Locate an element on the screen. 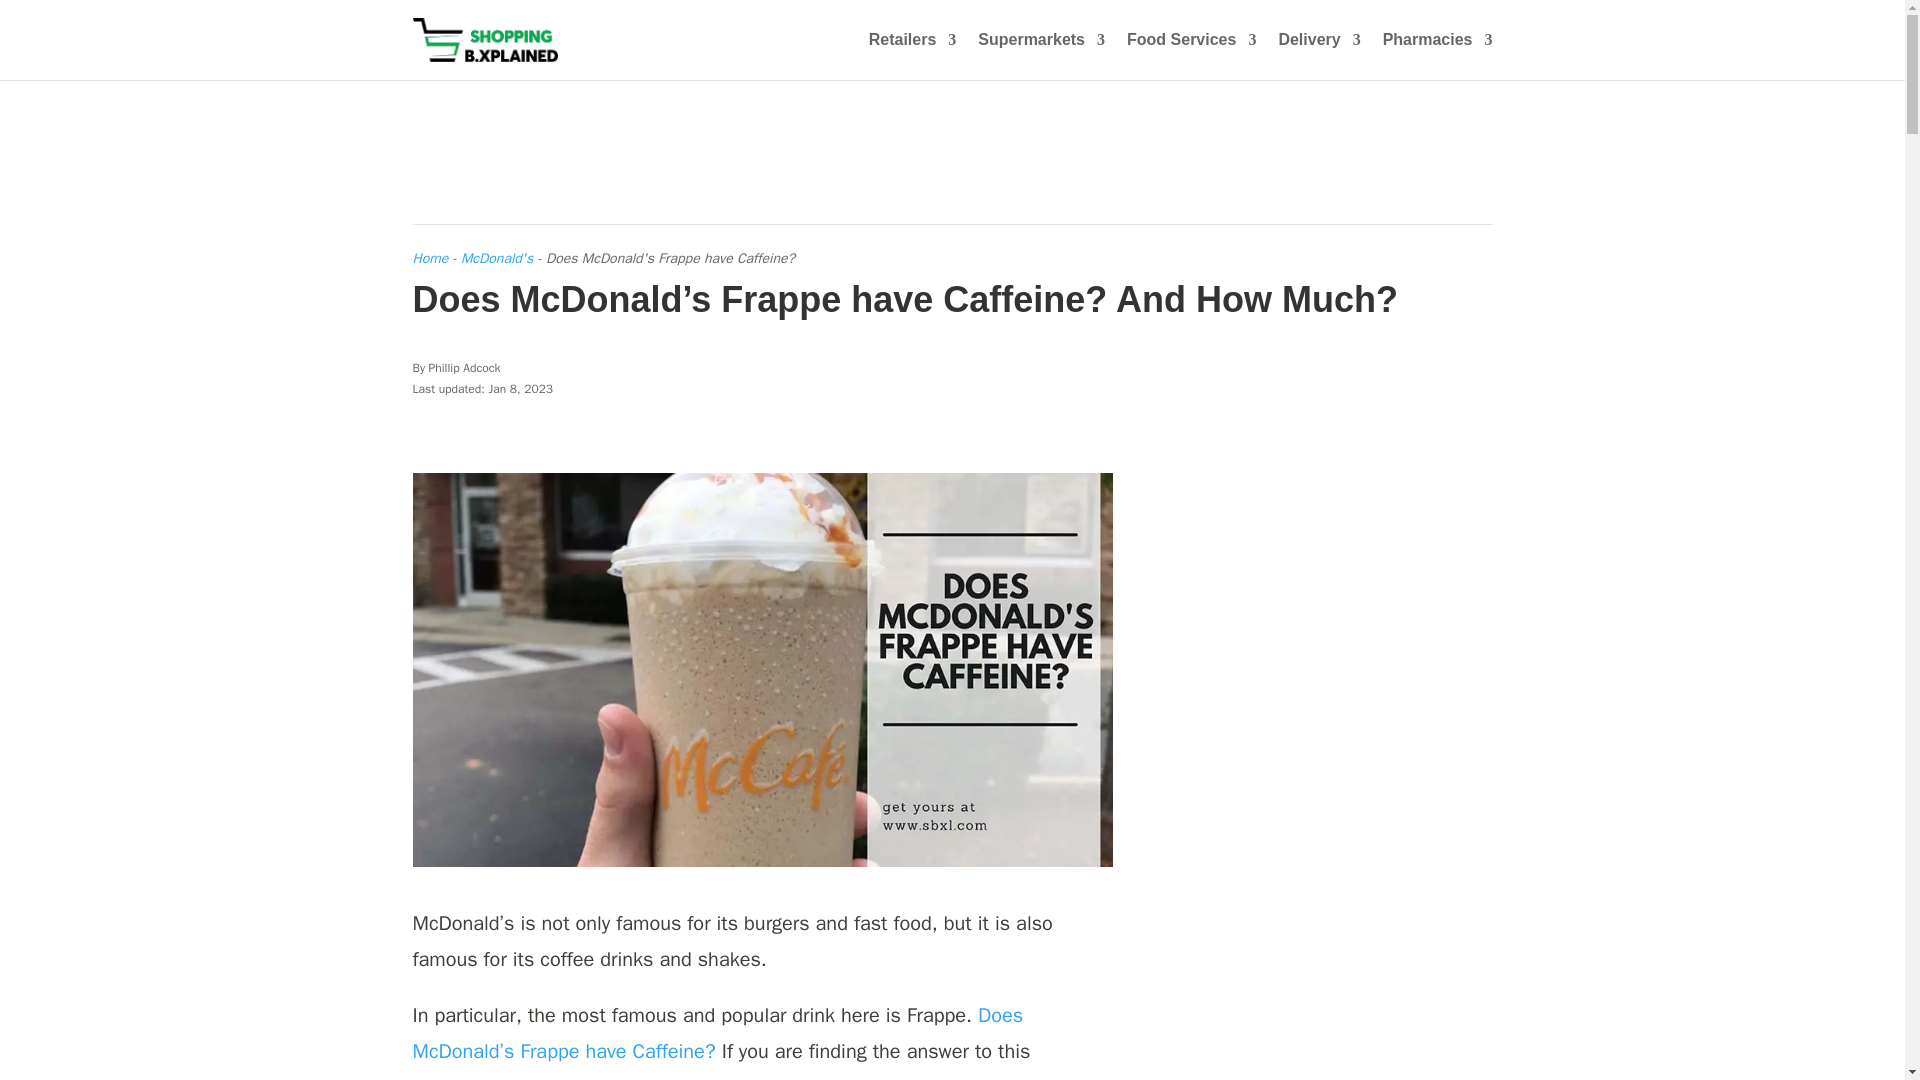  Retailers is located at coordinates (912, 56).